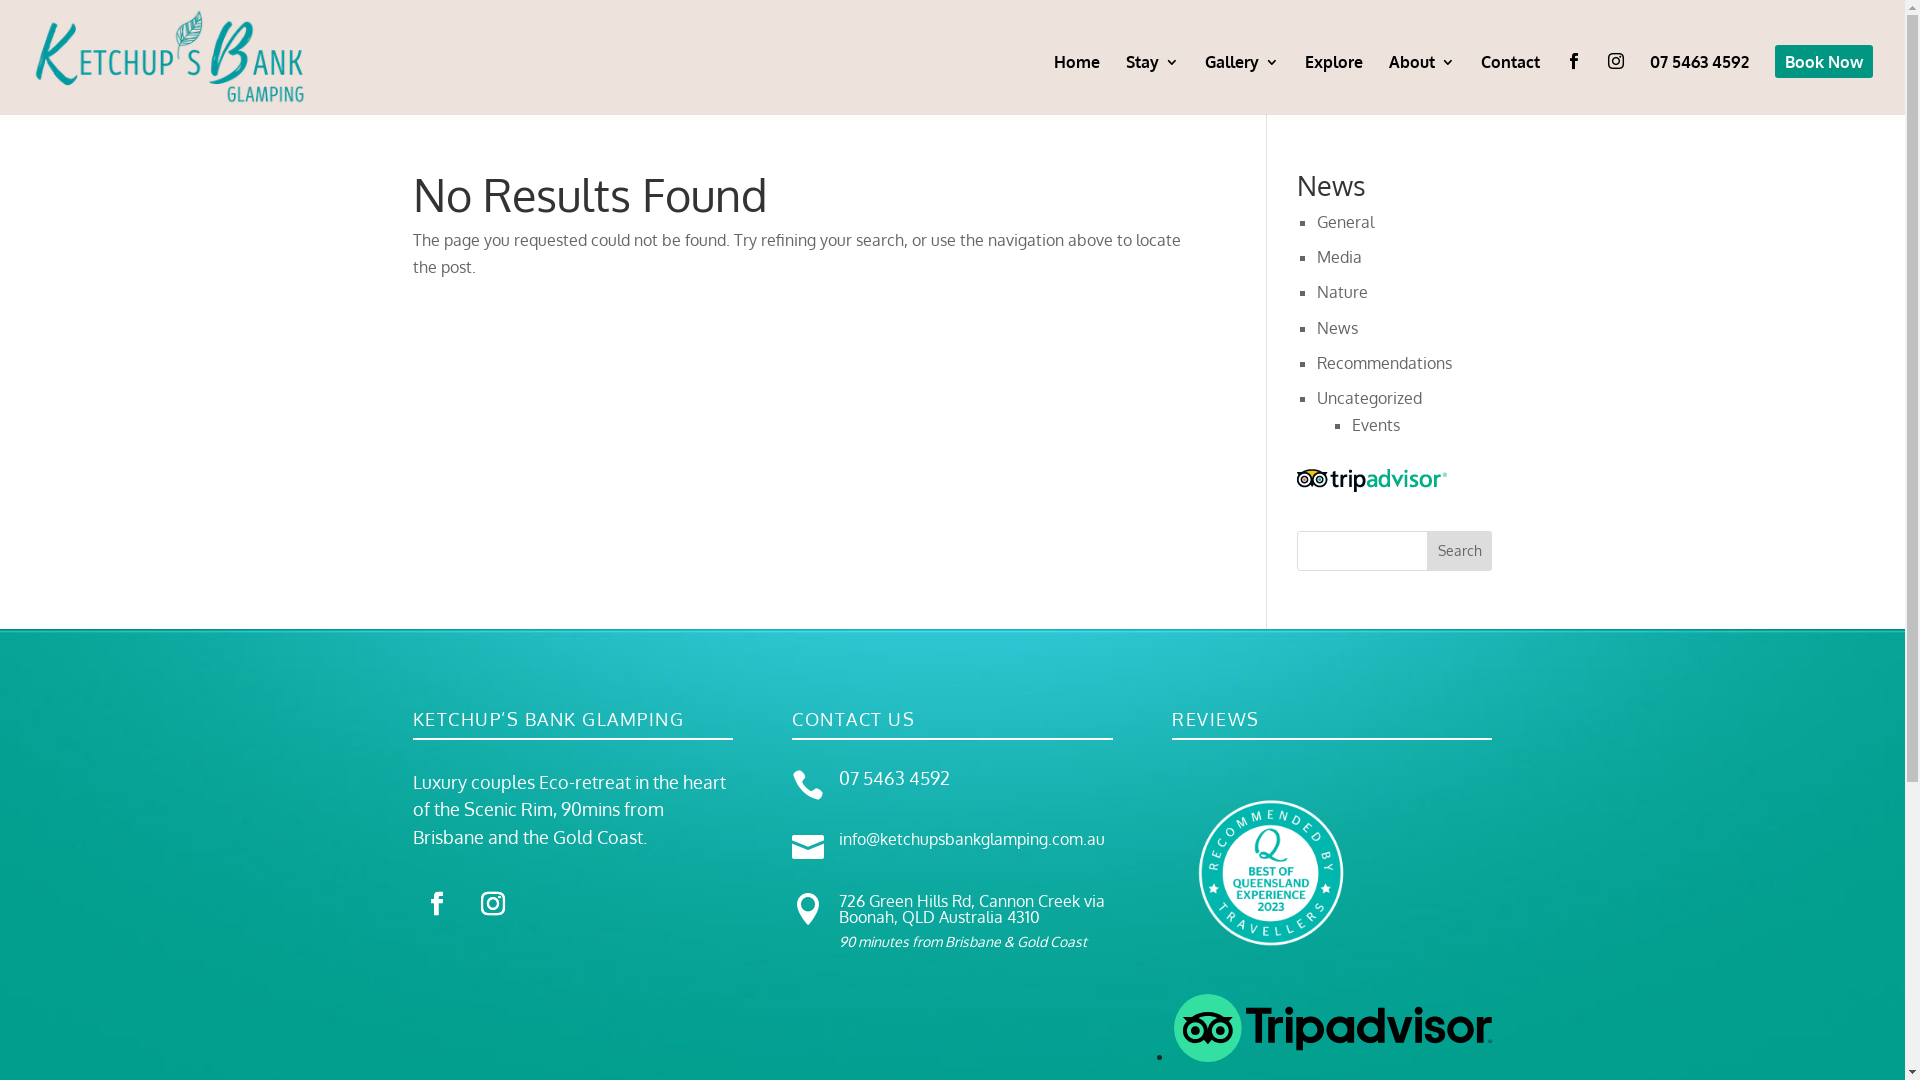  What do you see at coordinates (1384, 363) in the screenshot?
I see `Recommendations` at bounding box center [1384, 363].